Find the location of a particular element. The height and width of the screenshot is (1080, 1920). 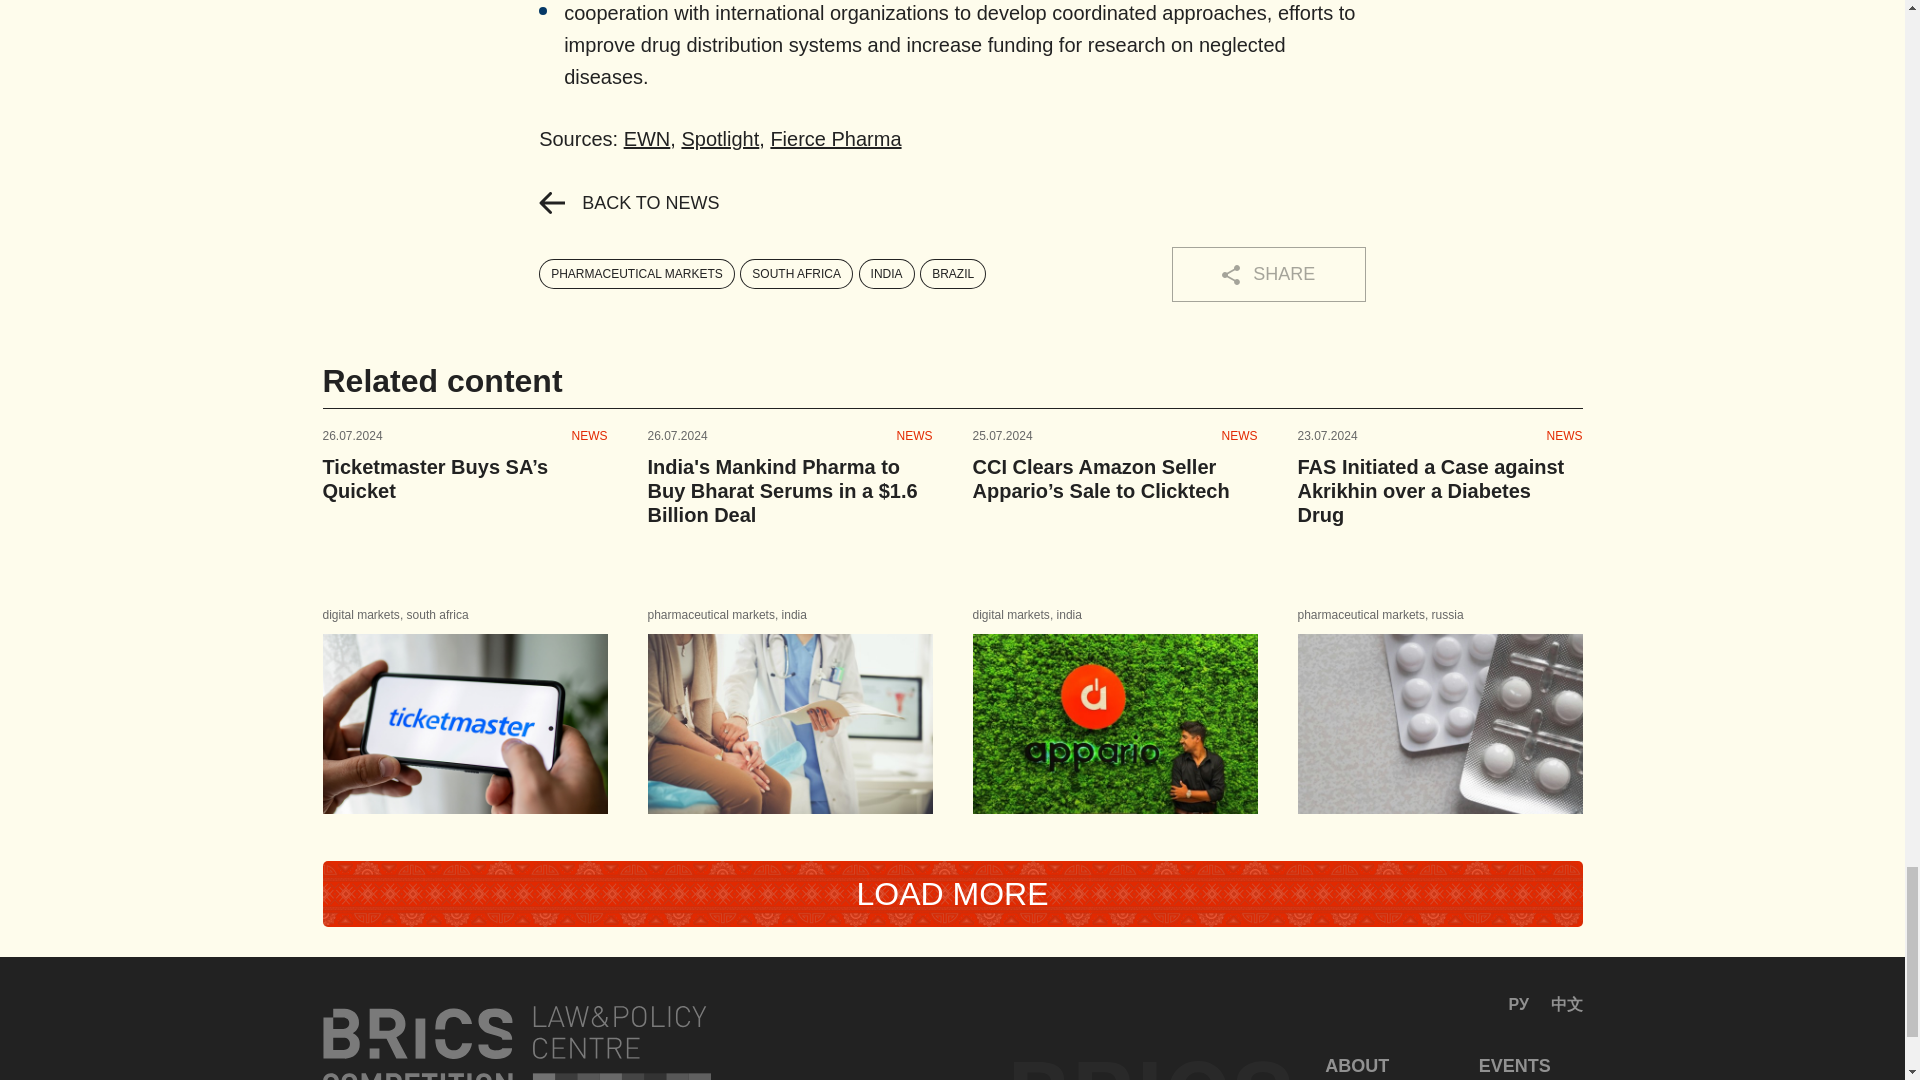

BACK TO NEWS is located at coordinates (628, 202).